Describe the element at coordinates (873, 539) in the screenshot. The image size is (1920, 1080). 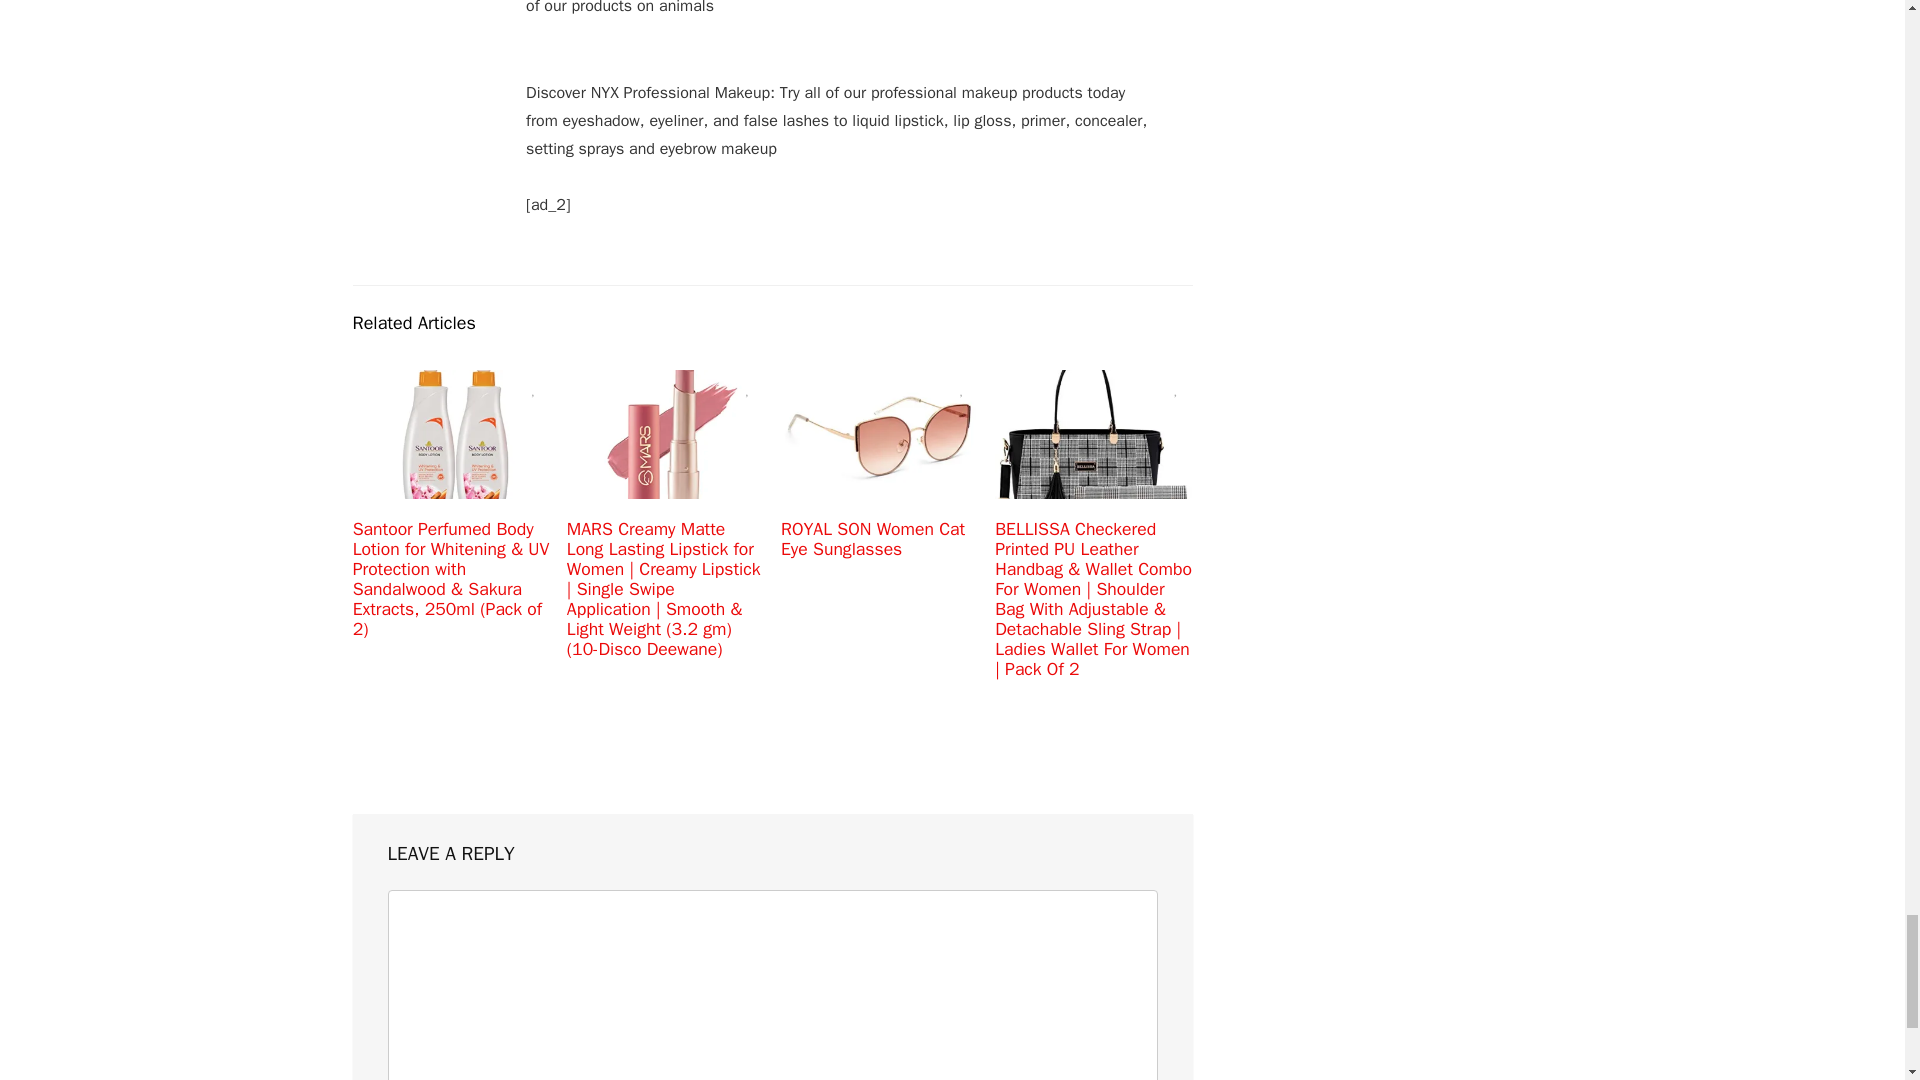
I see `ROYAL SON Women Cat Eye Sunglasses` at that location.